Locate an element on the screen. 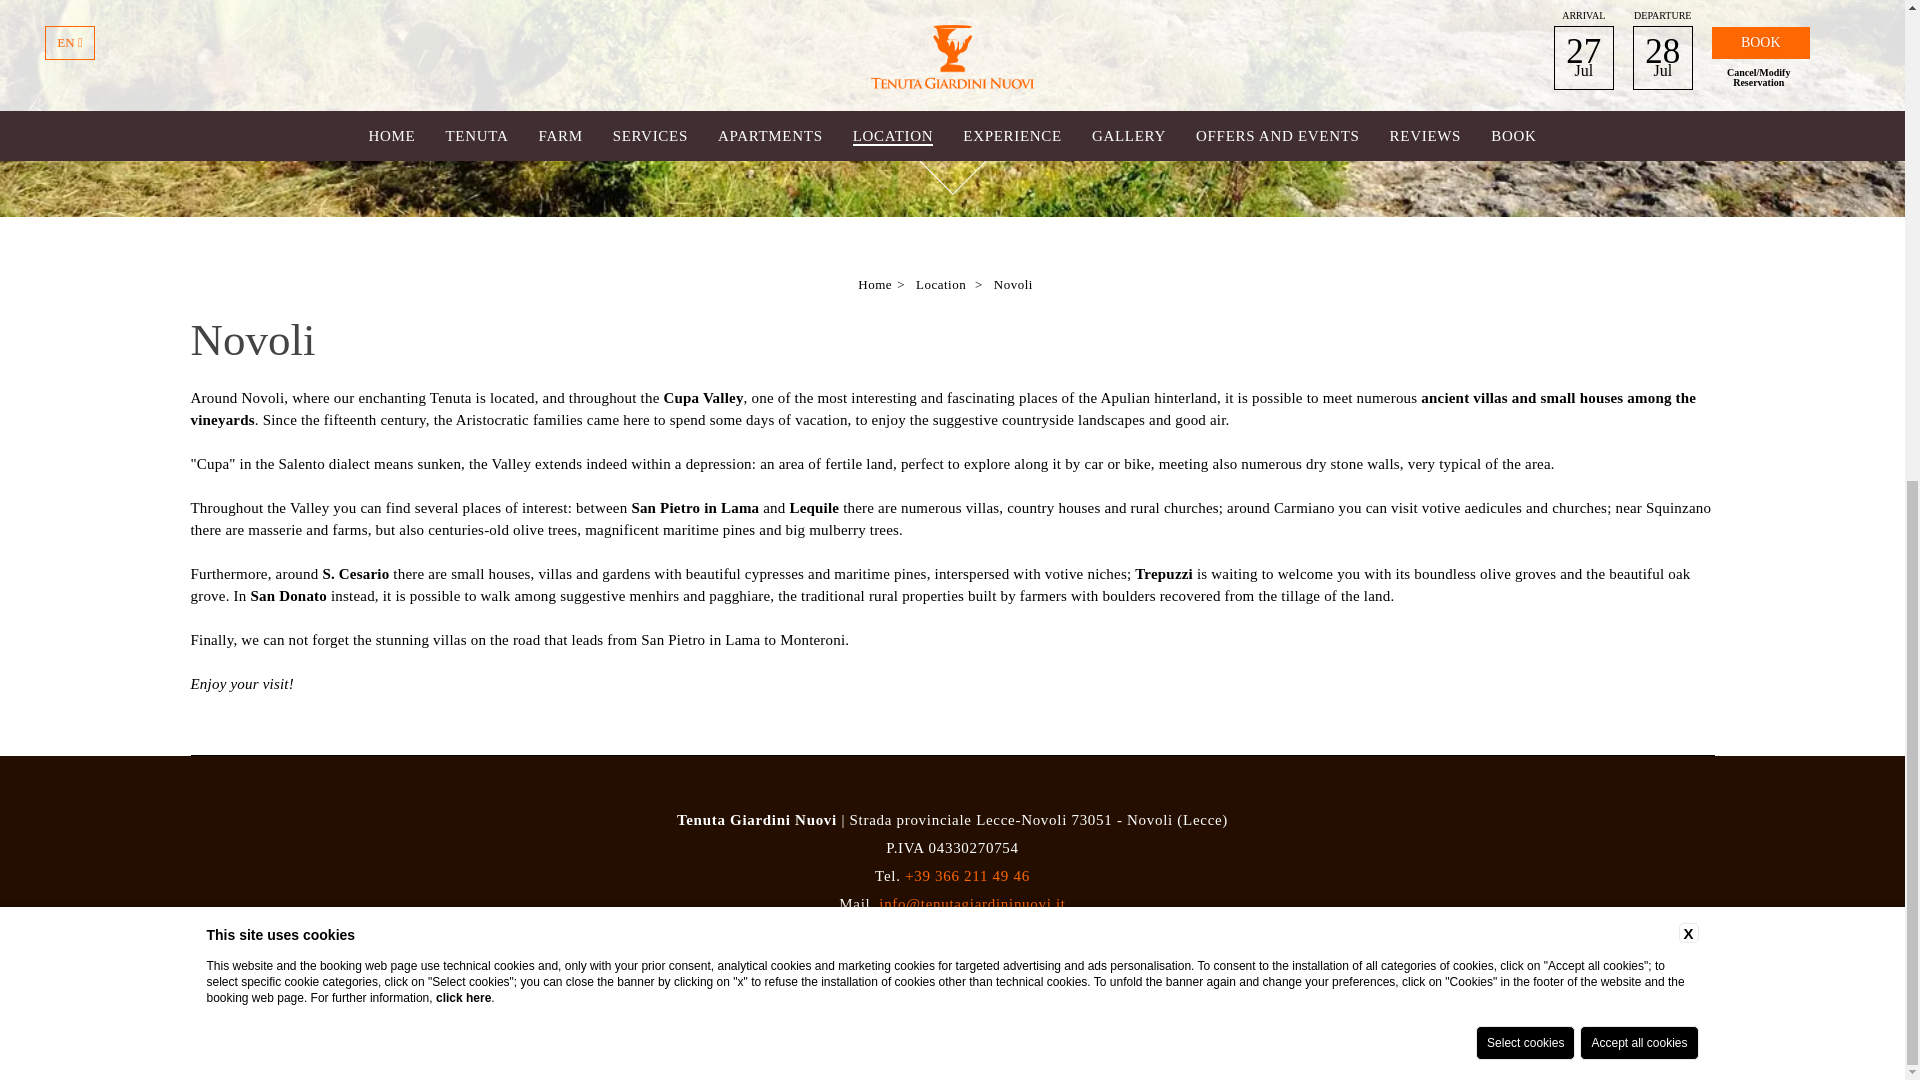  Home is located at coordinates (875, 284).